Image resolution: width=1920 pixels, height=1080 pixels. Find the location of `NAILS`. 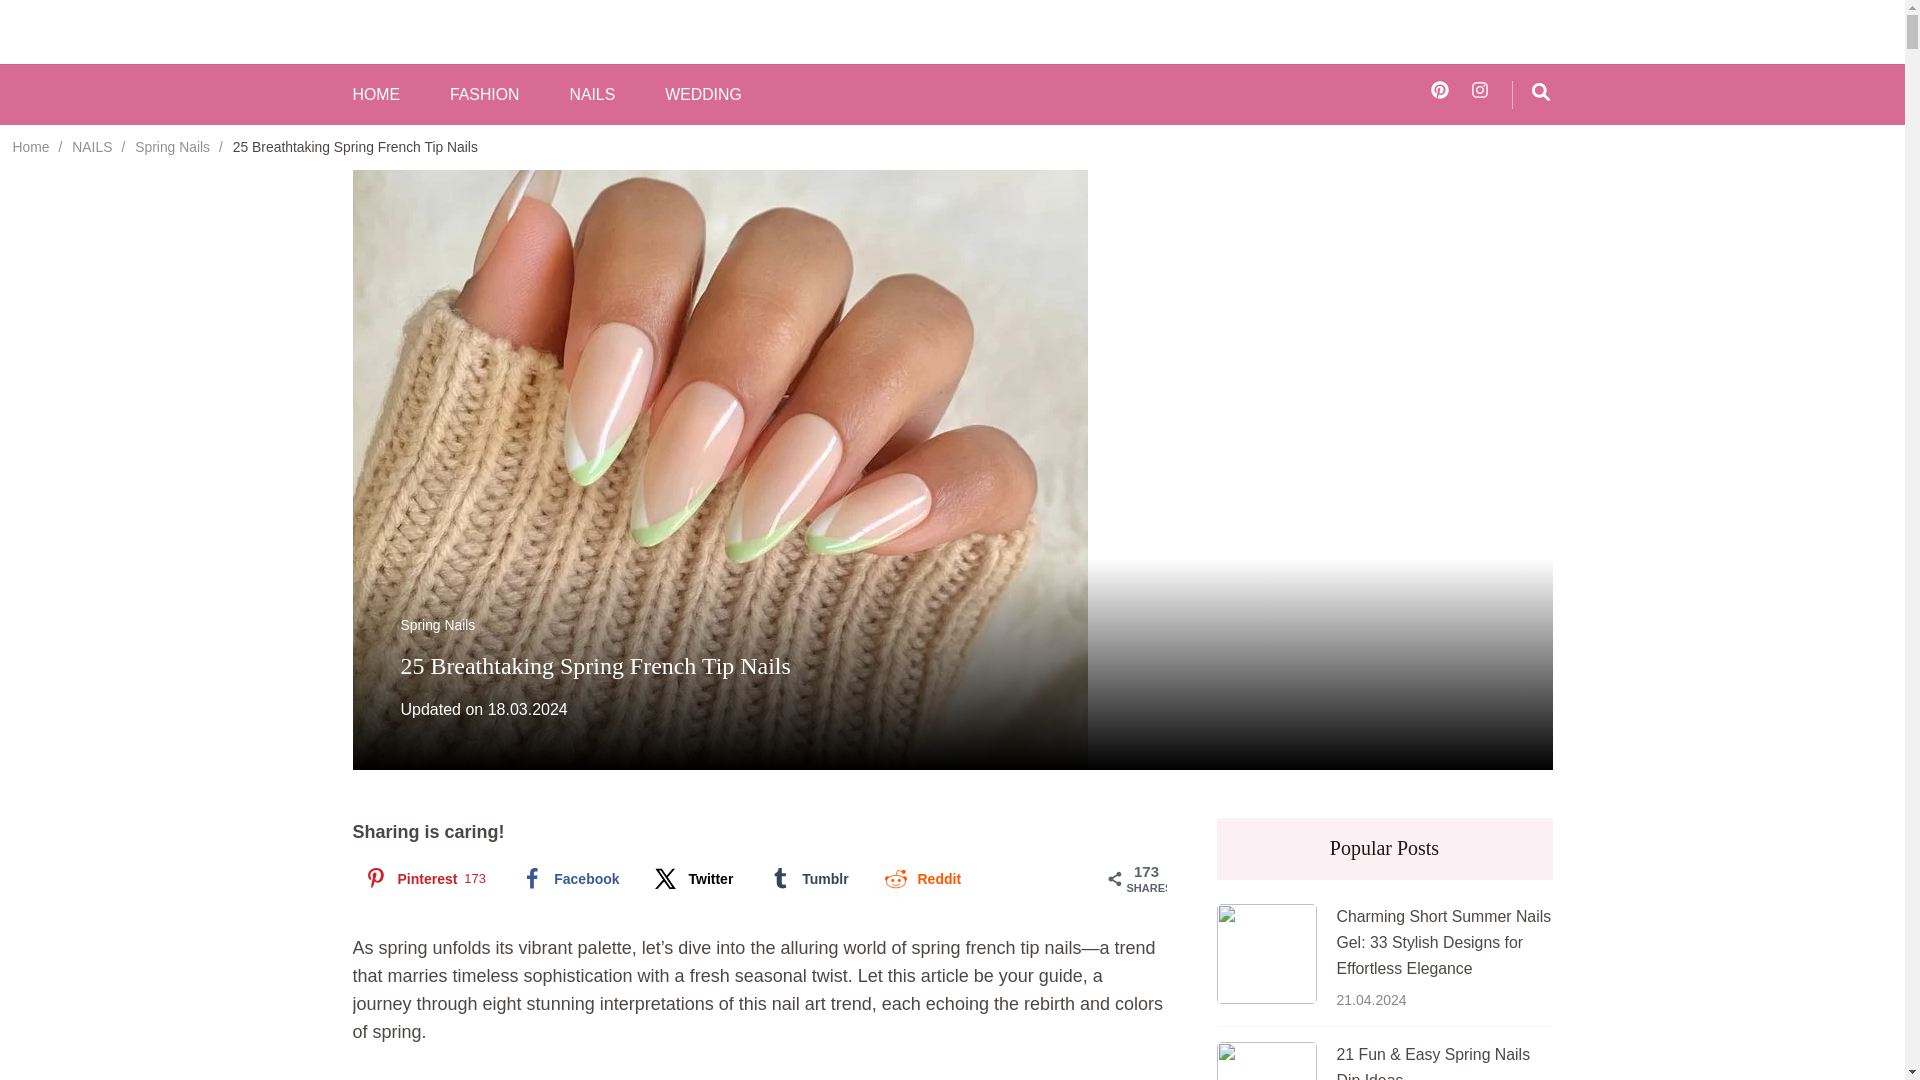

NAILS is located at coordinates (591, 95).